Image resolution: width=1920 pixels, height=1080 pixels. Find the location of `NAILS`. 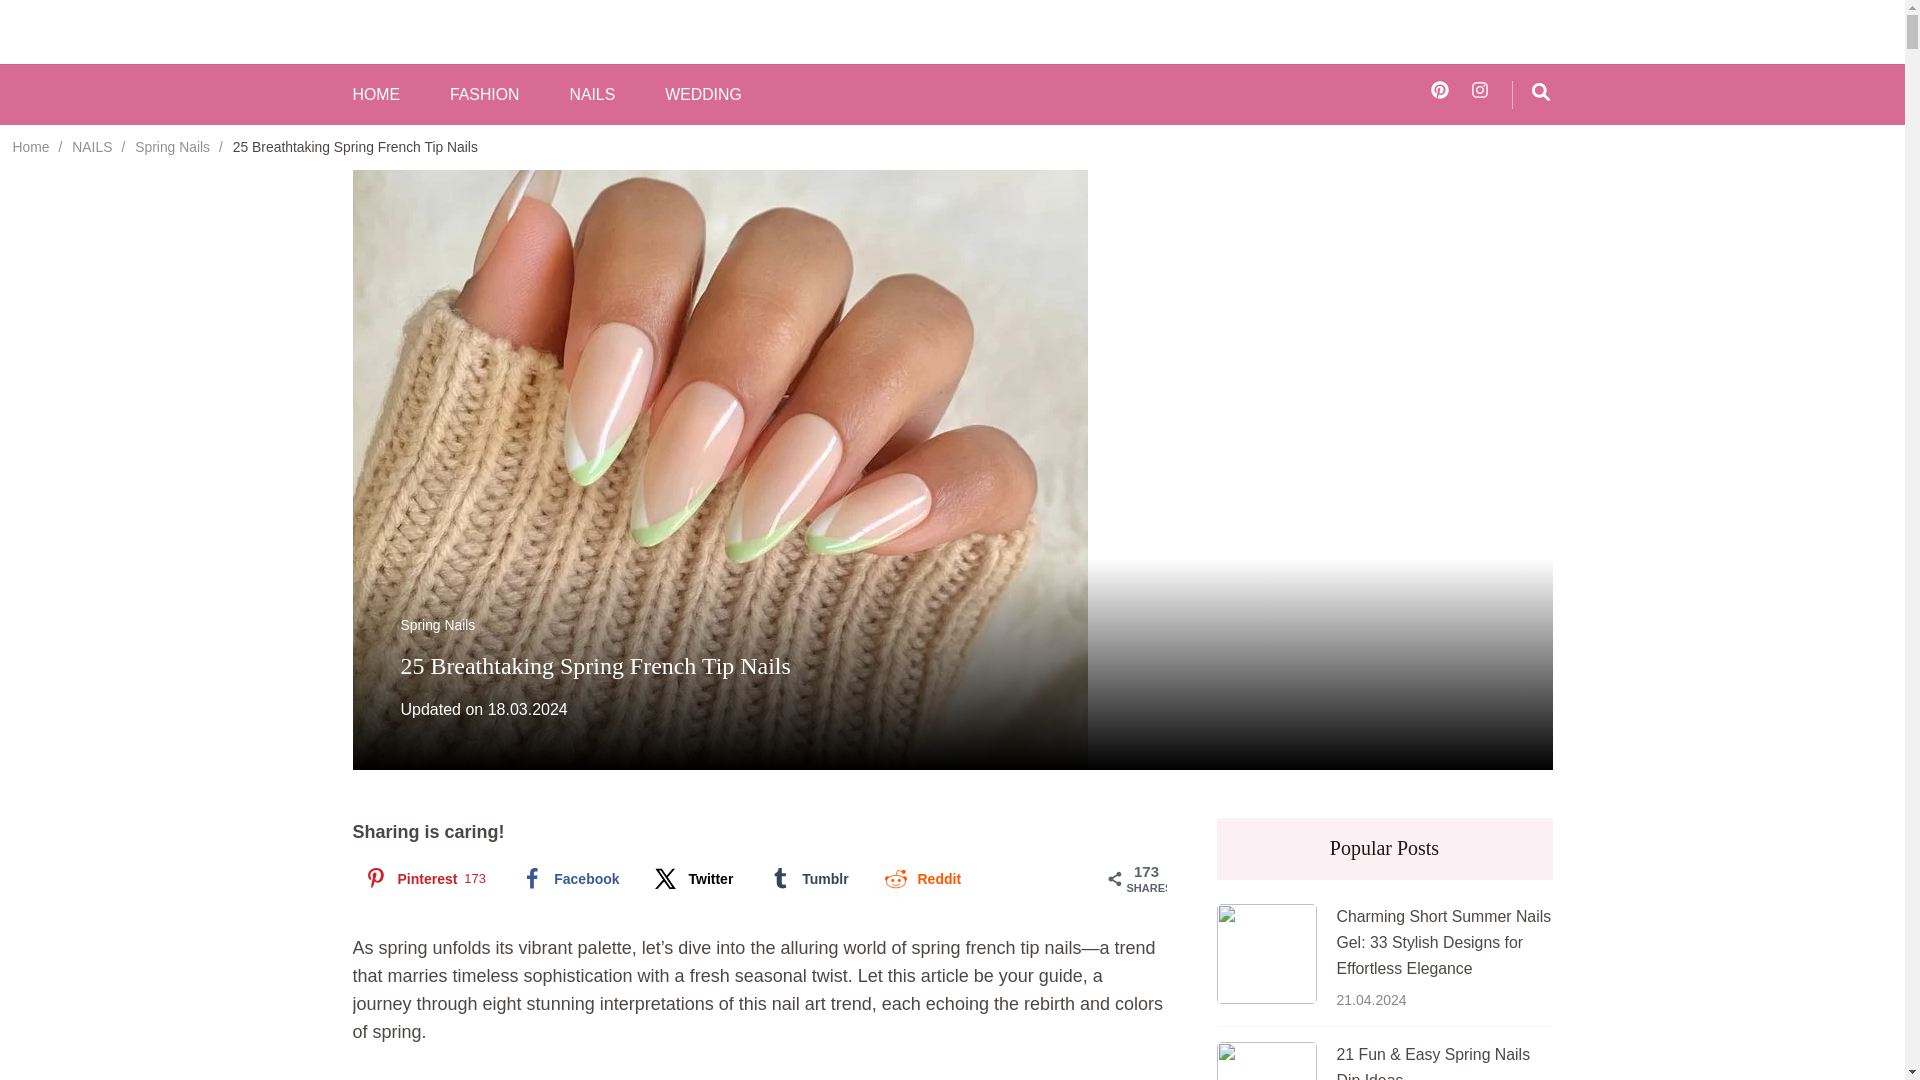

NAILS is located at coordinates (591, 95).